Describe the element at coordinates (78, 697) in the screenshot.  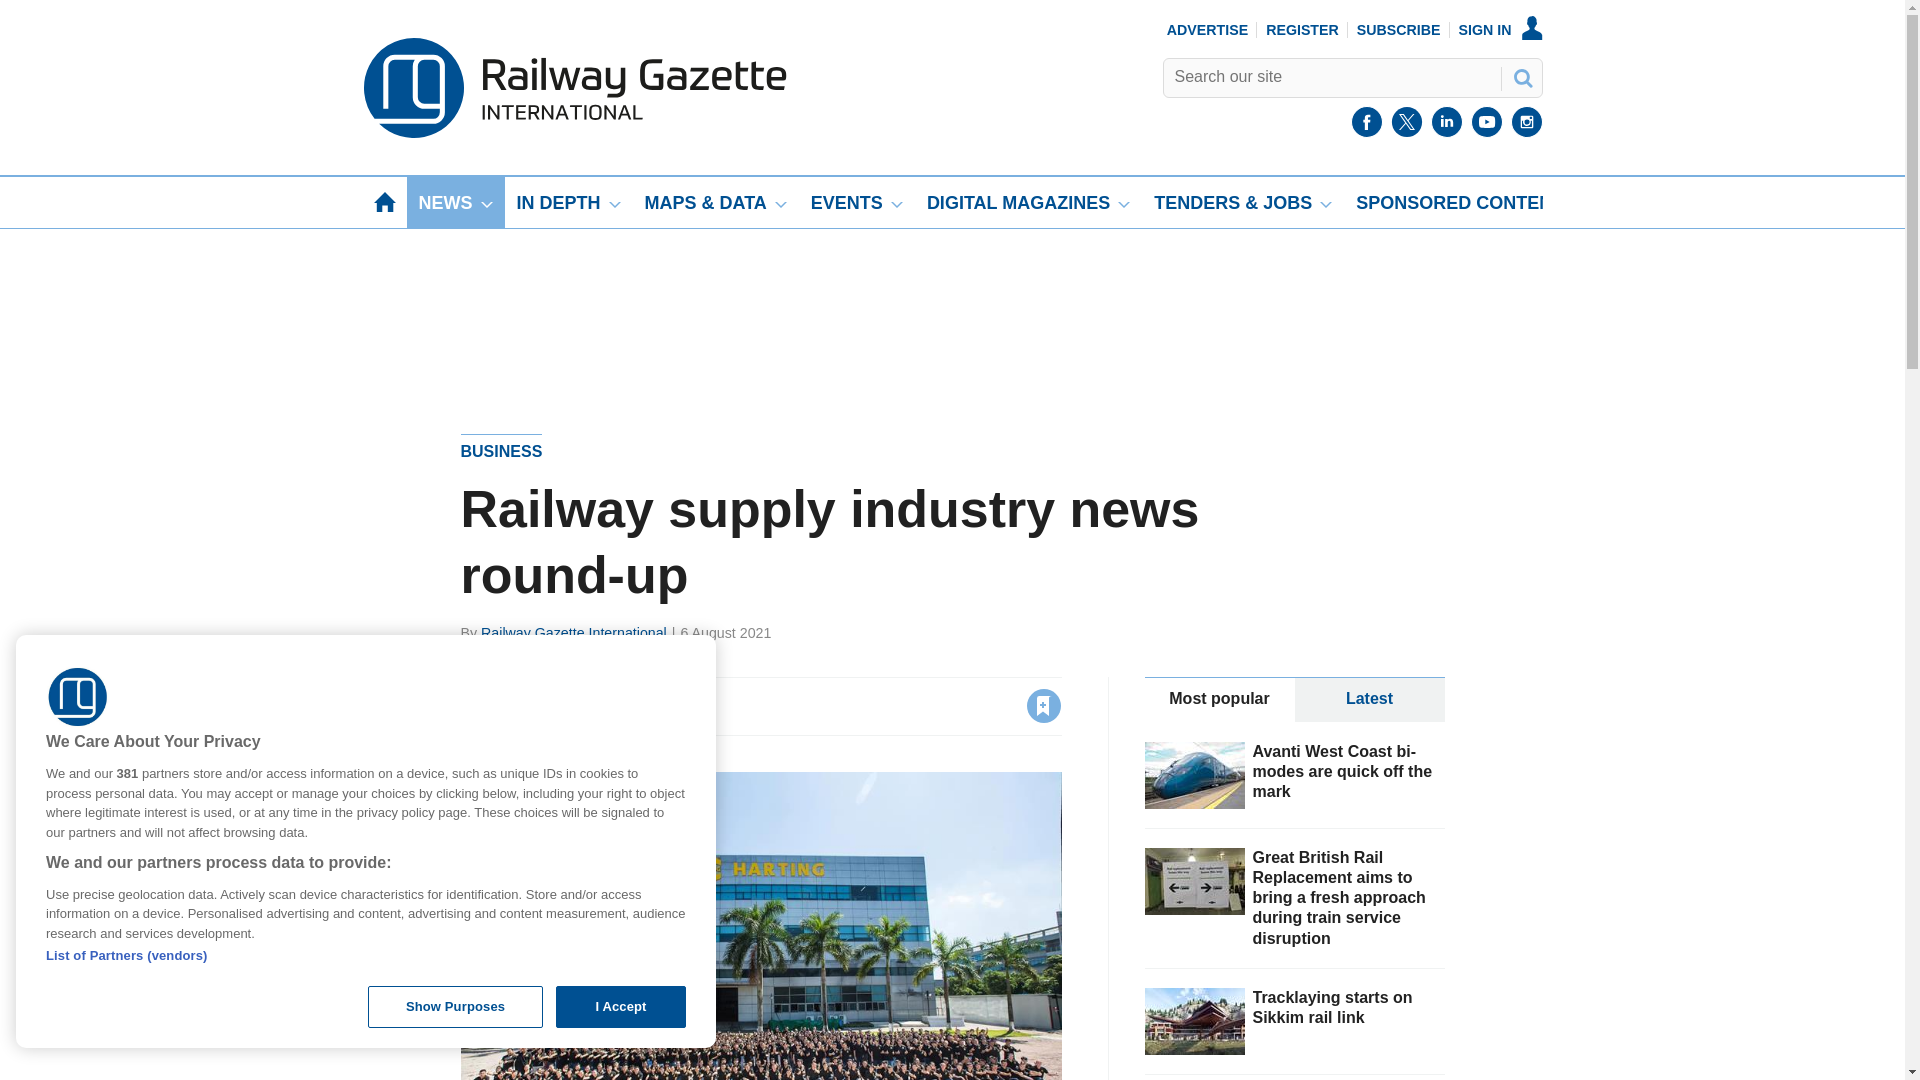
I see `Railway Gazette Logo` at that location.